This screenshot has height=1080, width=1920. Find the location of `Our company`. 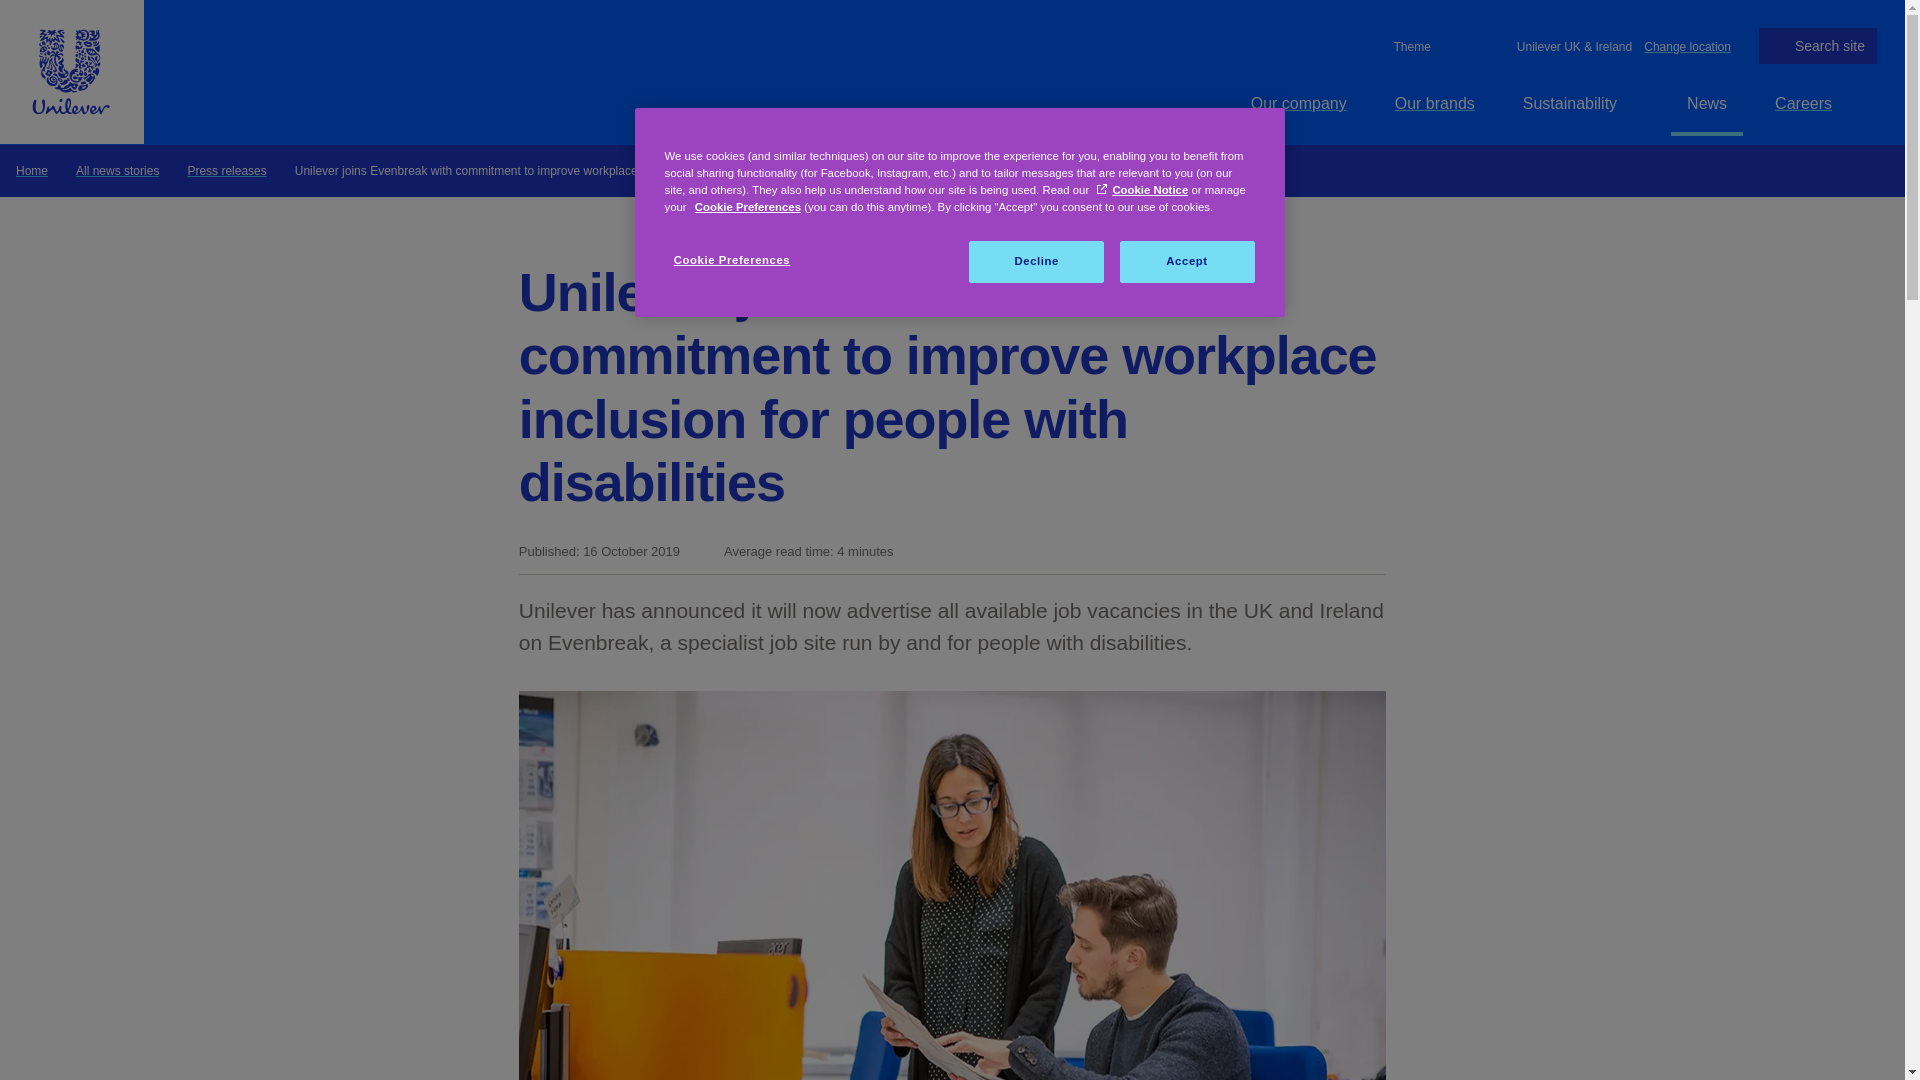

Our company is located at coordinates (1298, 103).